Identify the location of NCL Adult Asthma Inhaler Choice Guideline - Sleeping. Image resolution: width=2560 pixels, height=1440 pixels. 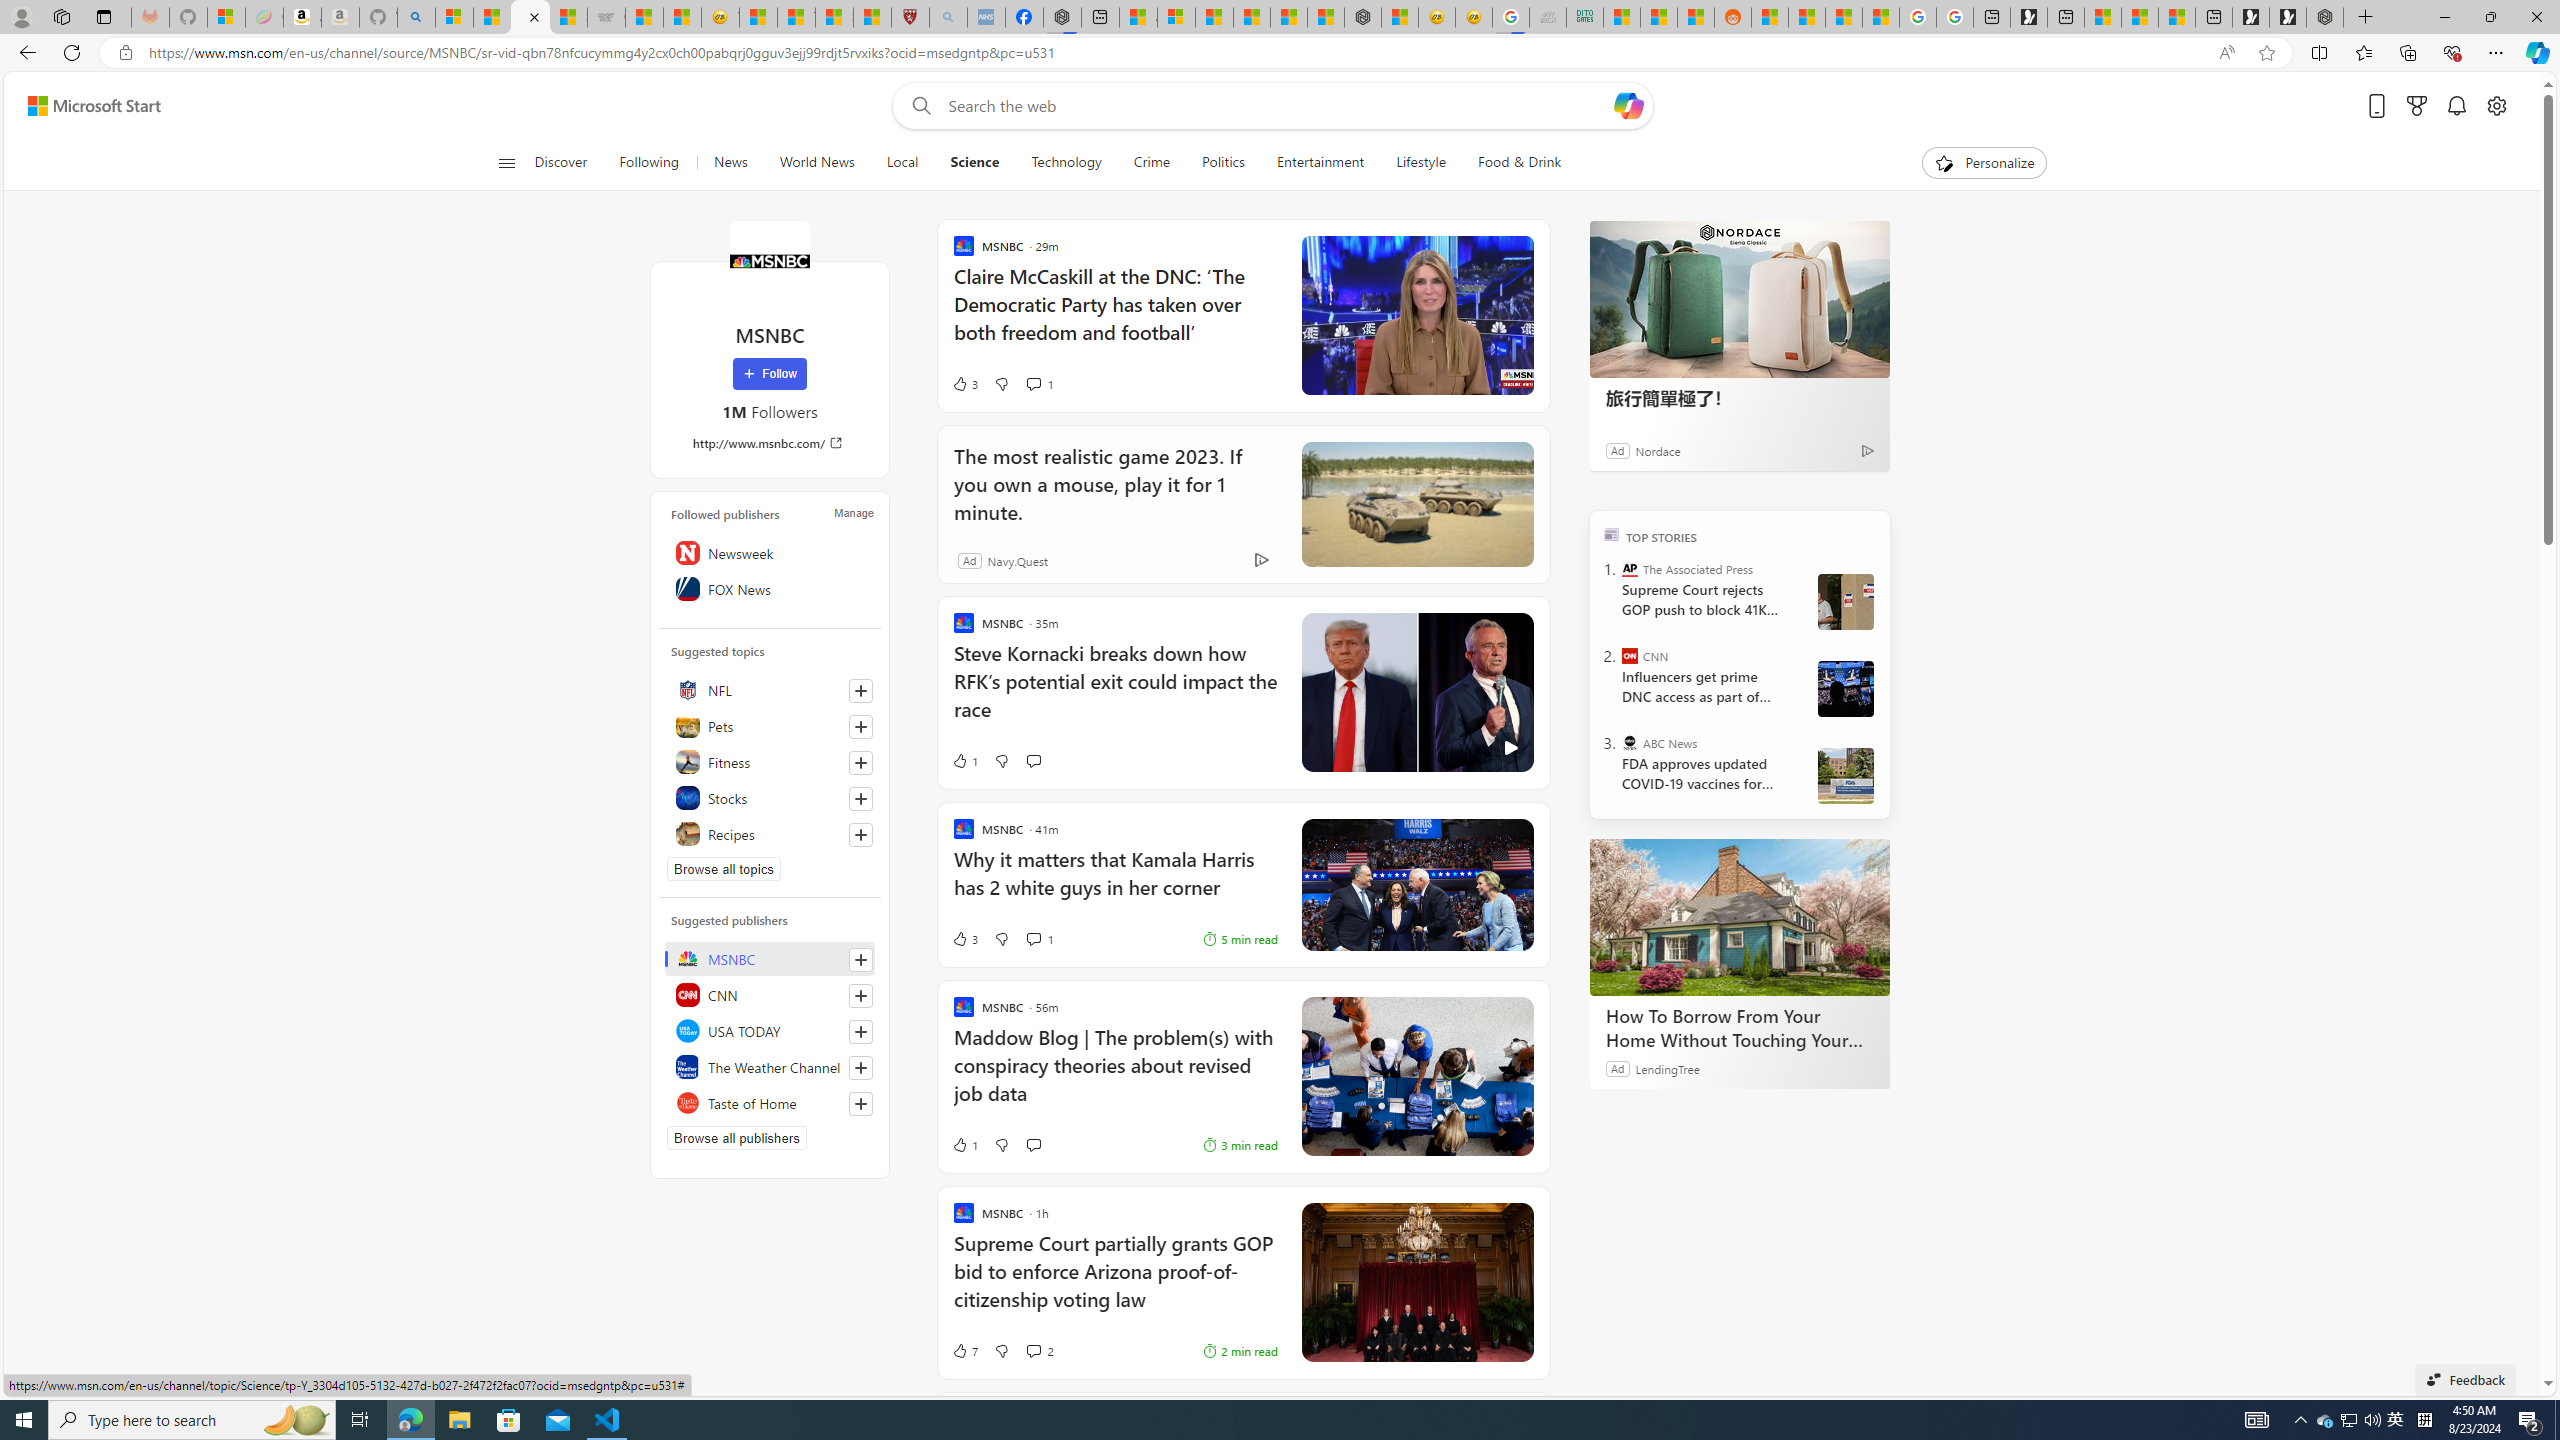
(986, 17).